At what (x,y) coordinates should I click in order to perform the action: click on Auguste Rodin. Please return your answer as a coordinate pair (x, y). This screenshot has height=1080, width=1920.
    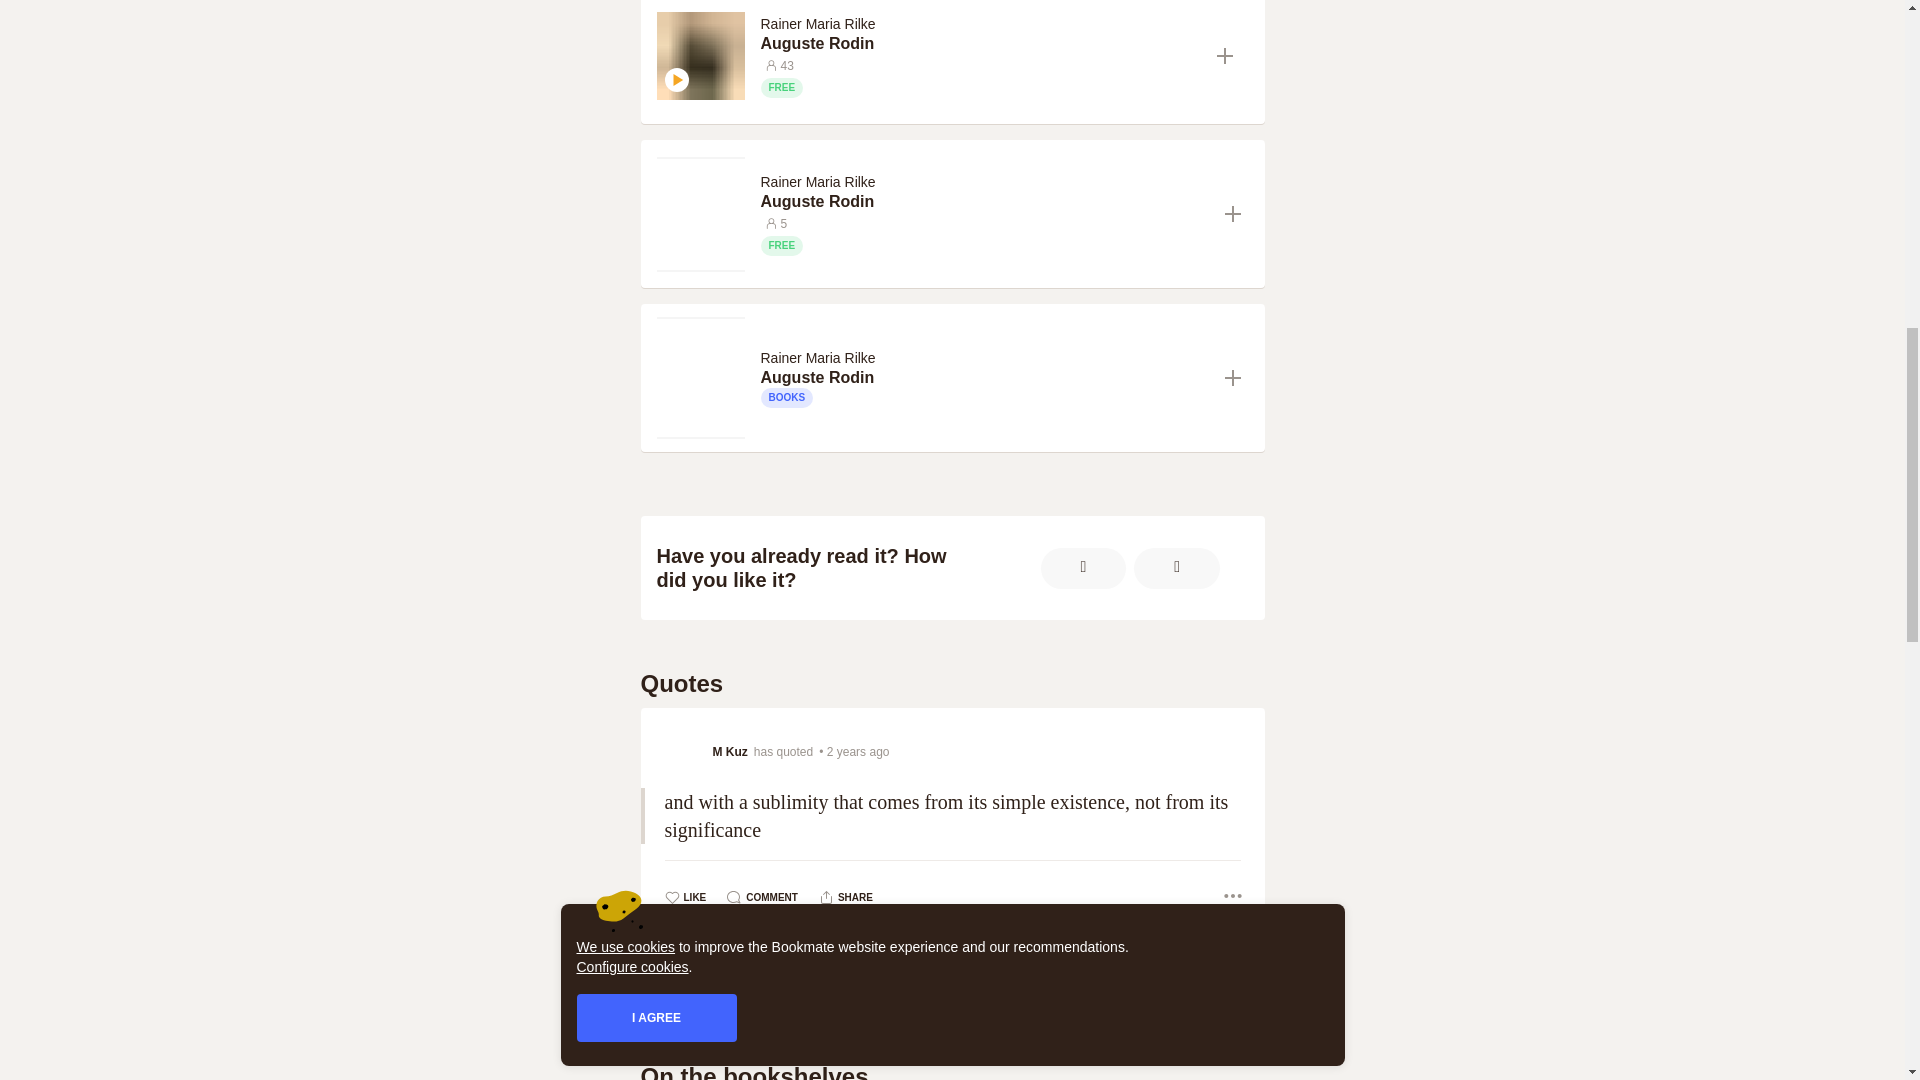
    Looking at the image, I should click on (980, 44).